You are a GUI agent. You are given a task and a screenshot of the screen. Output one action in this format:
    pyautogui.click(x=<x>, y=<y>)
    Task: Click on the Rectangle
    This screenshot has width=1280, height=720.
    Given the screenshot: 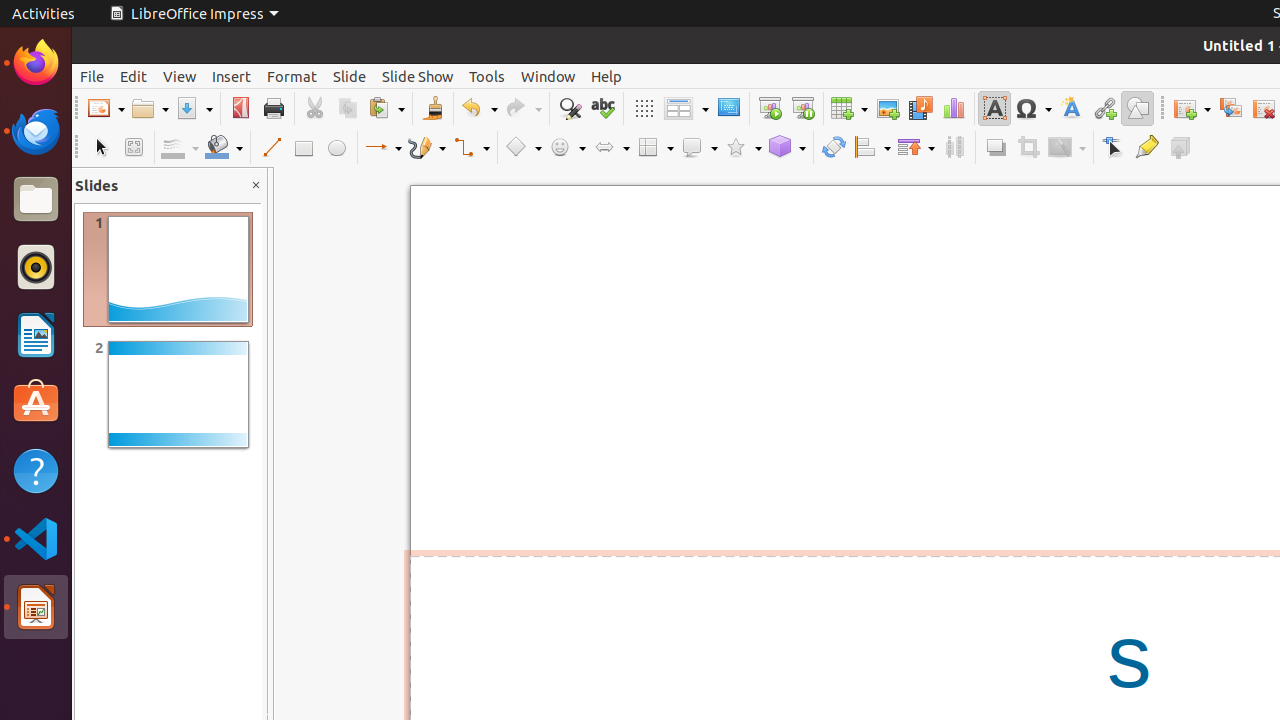 What is the action you would take?
    pyautogui.click(x=304, y=148)
    